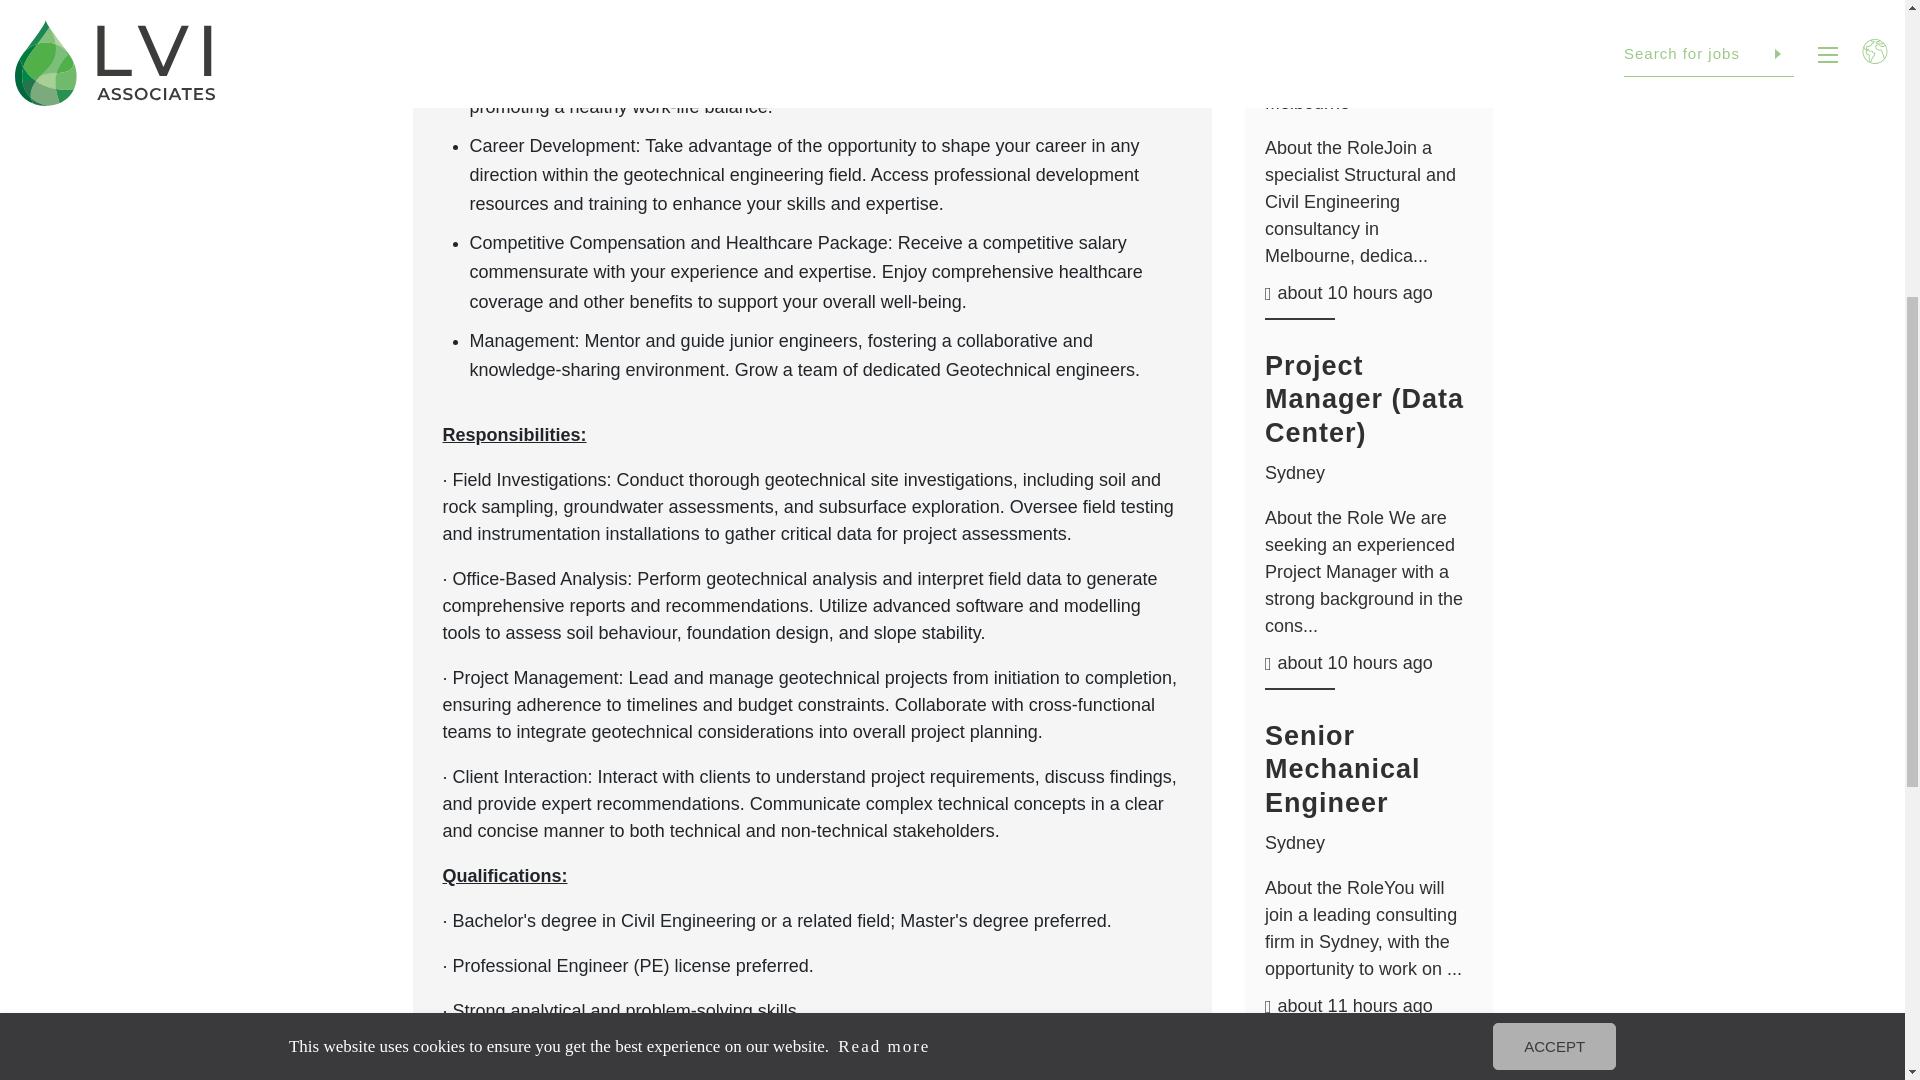 Image resolution: width=1920 pixels, height=1080 pixels. Describe the element at coordinates (1702, 321) in the screenshot. I see `Twitter` at that location.